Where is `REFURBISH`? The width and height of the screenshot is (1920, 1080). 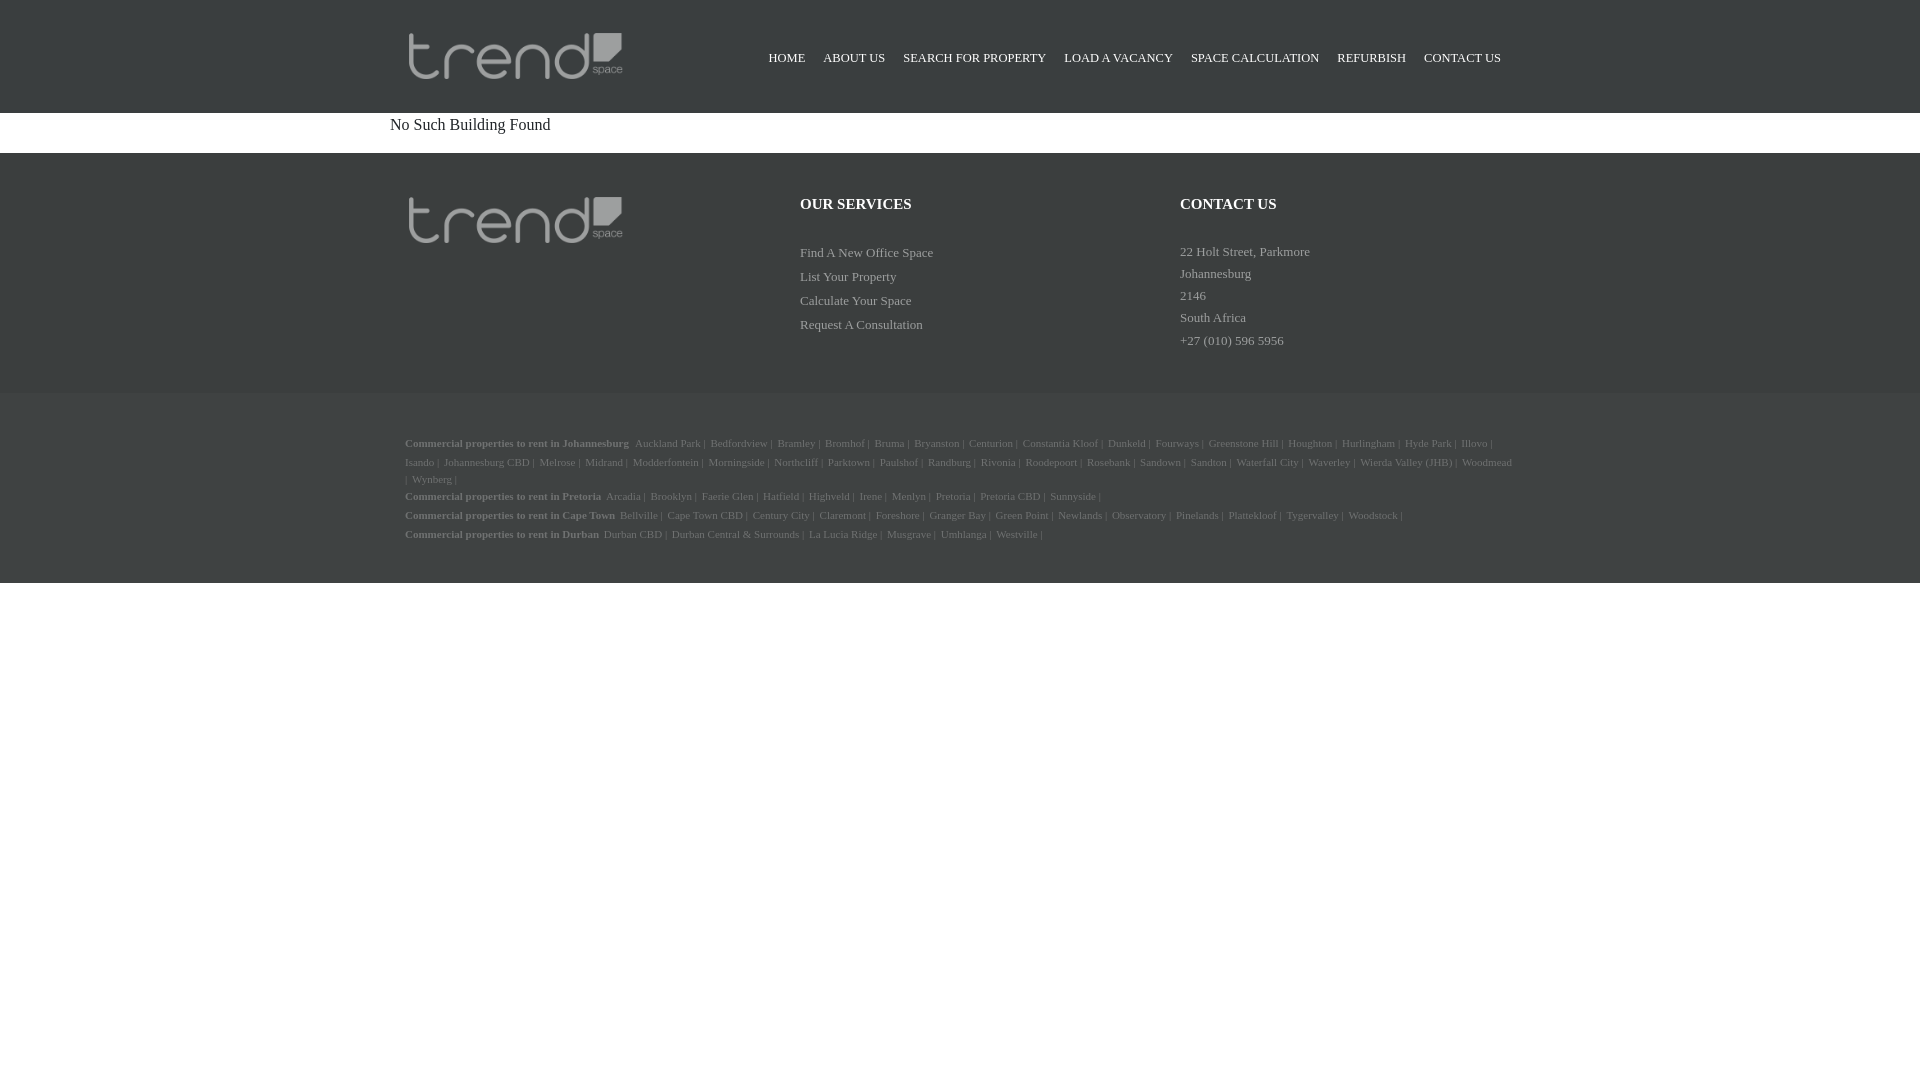 REFURBISH is located at coordinates (1378, 58).